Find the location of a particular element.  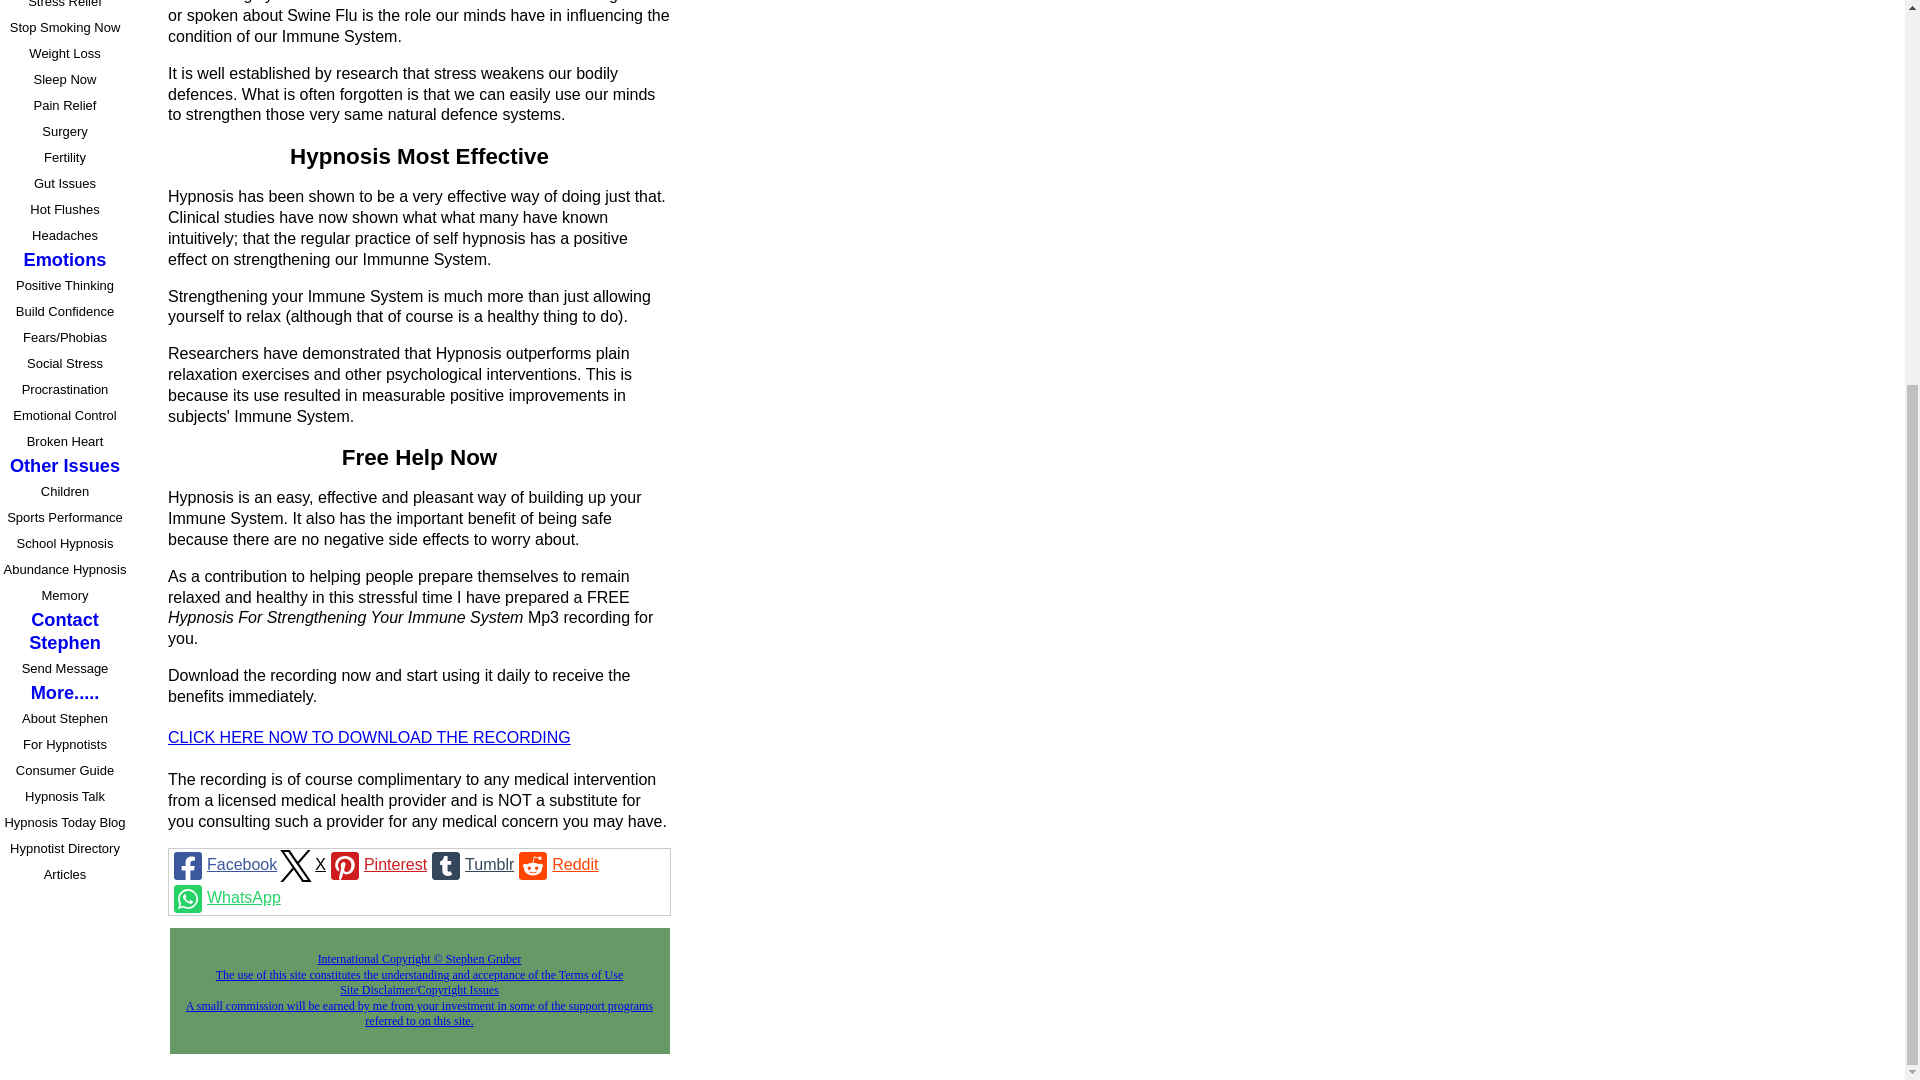

School Hypnosis is located at coordinates (67, 544).